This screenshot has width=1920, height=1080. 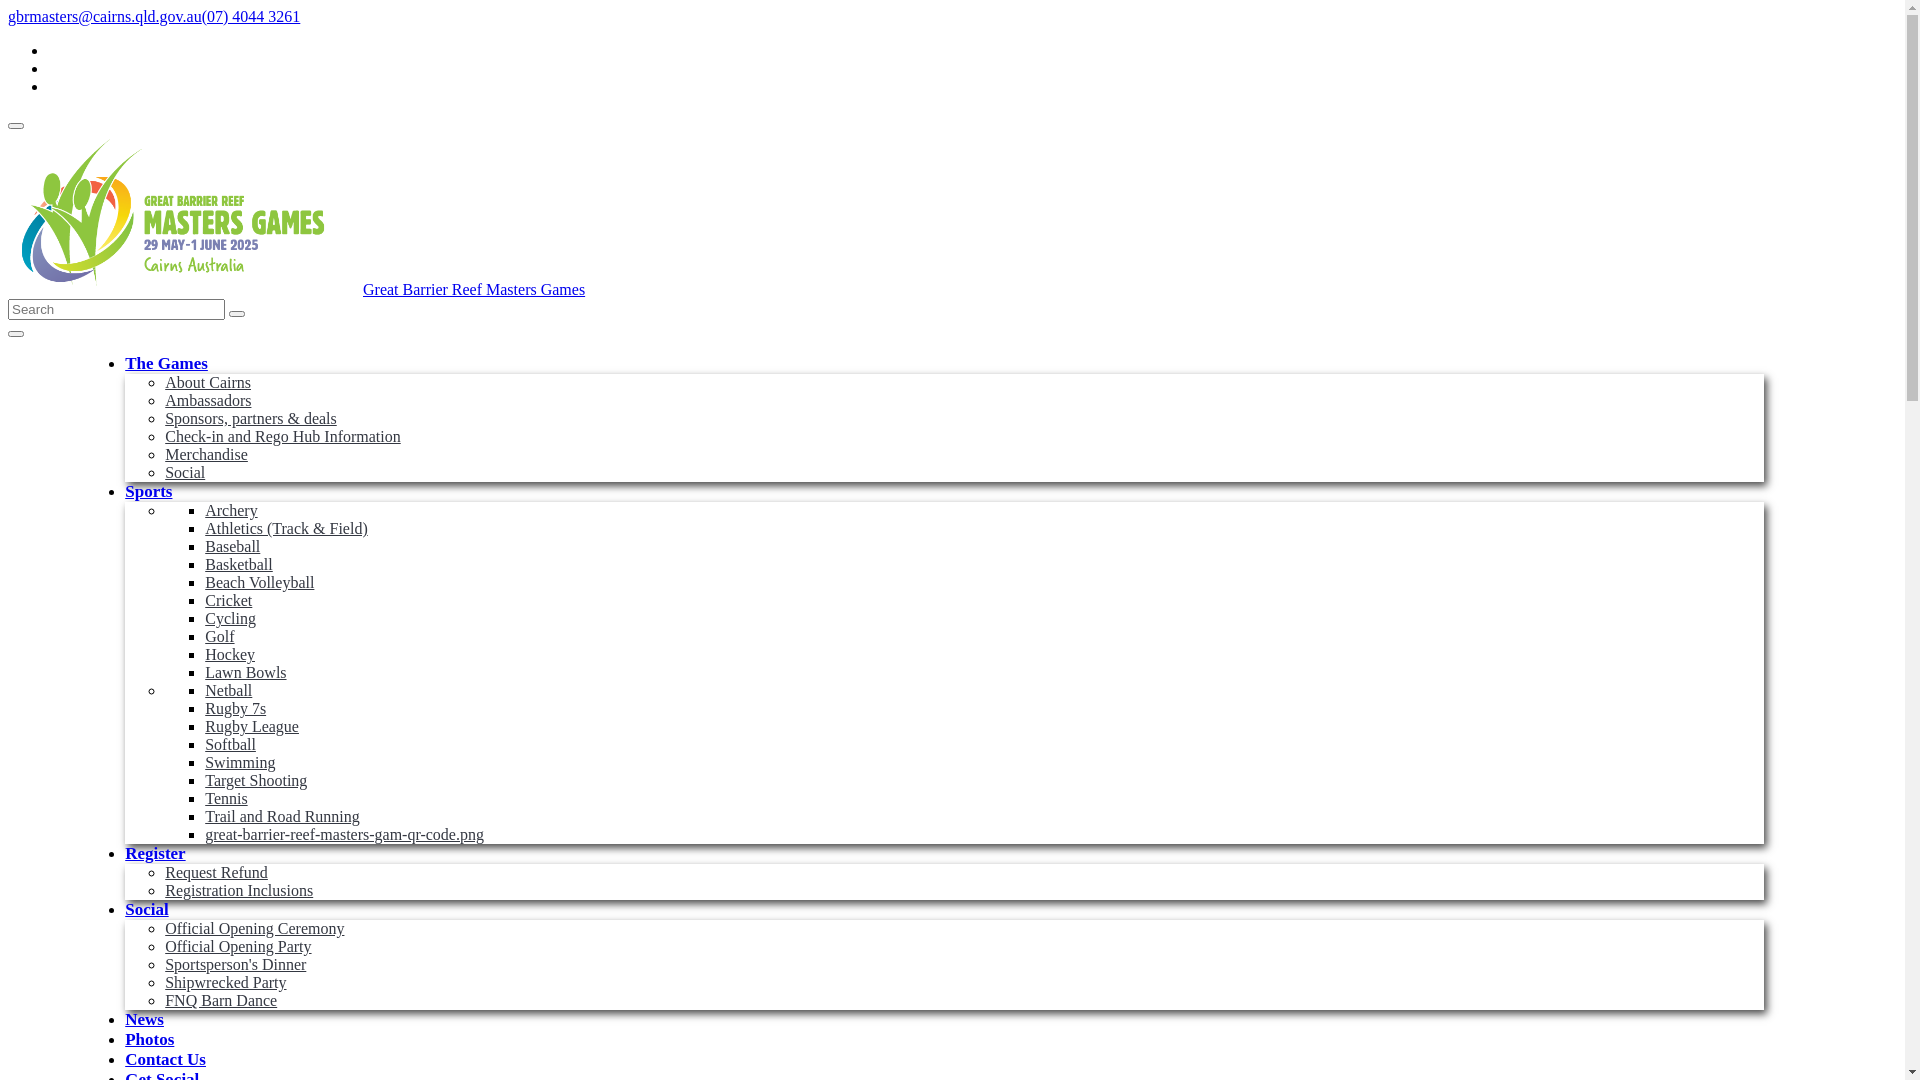 What do you see at coordinates (226, 982) in the screenshot?
I see `Shipwrecked Party` at bounding box center [226, 982].